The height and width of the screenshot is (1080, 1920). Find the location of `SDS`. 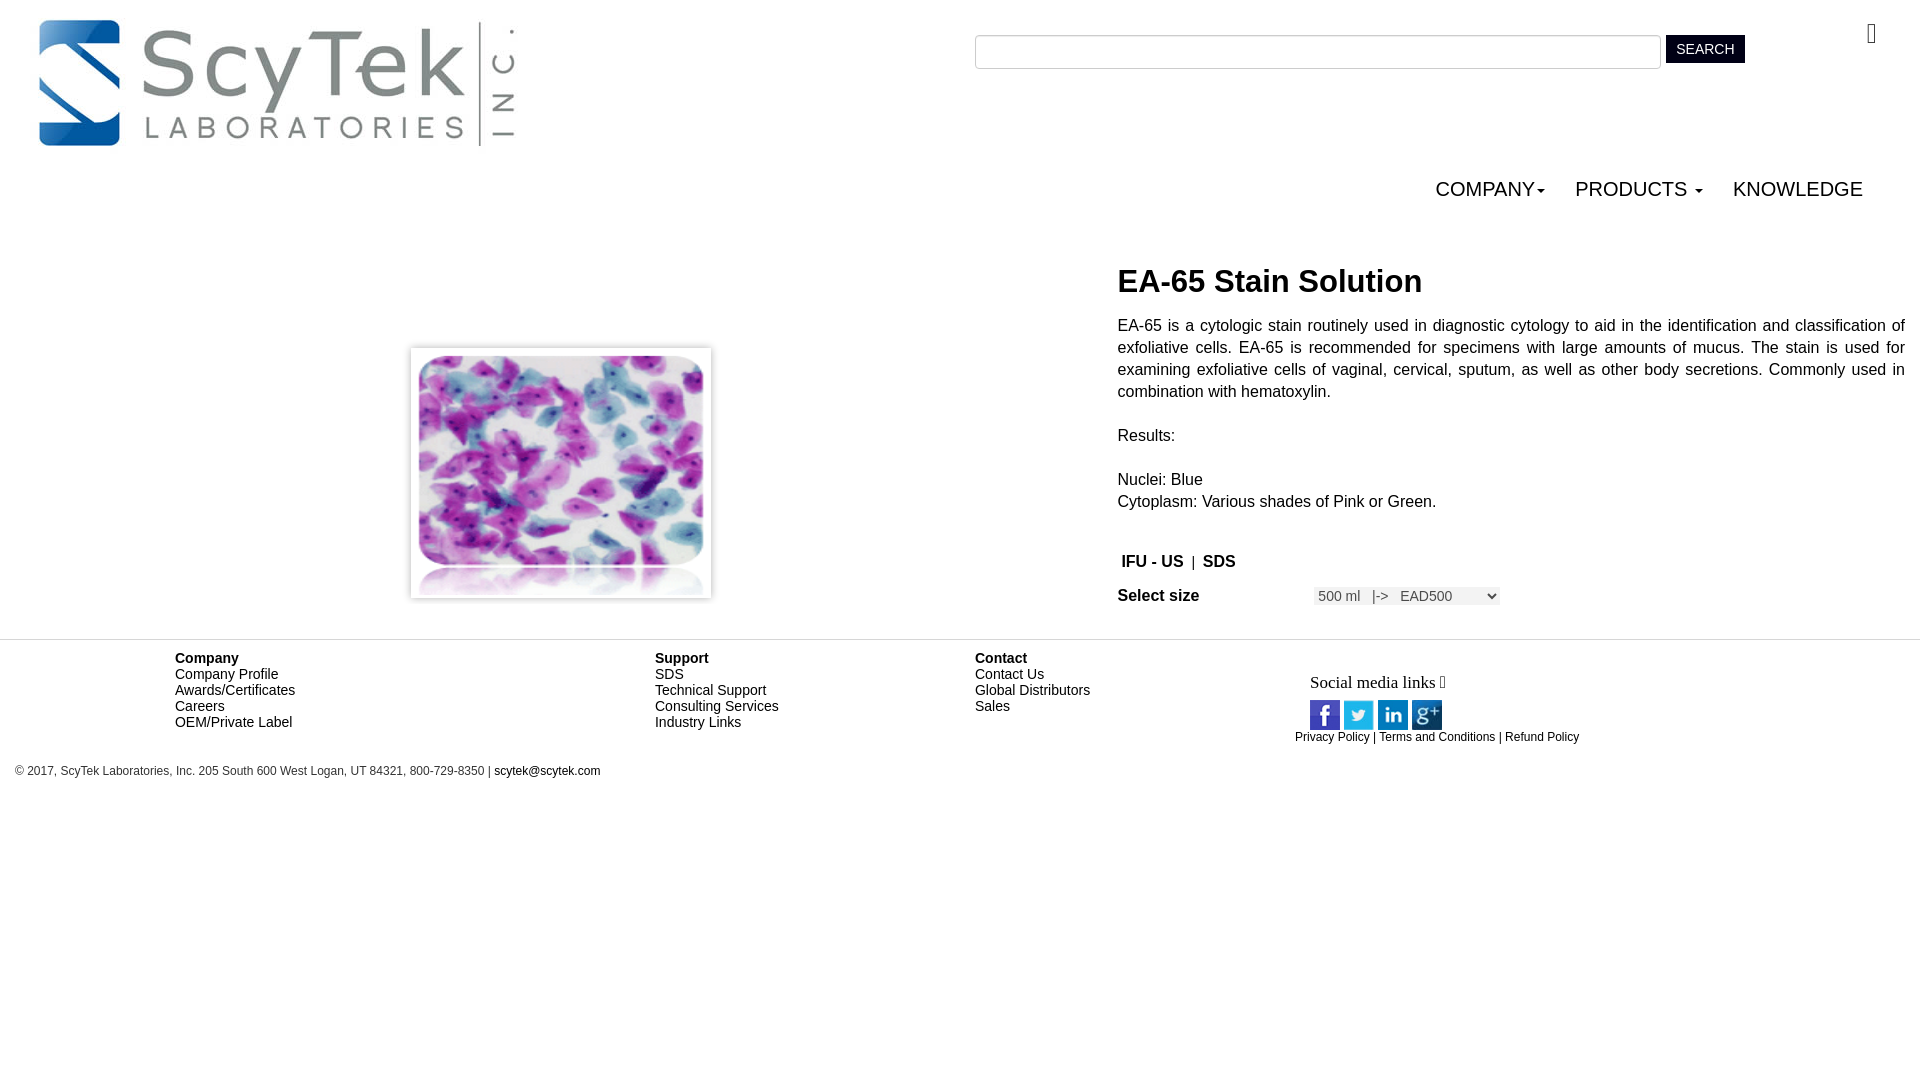

SDS is located at coordinates (1220, 561).